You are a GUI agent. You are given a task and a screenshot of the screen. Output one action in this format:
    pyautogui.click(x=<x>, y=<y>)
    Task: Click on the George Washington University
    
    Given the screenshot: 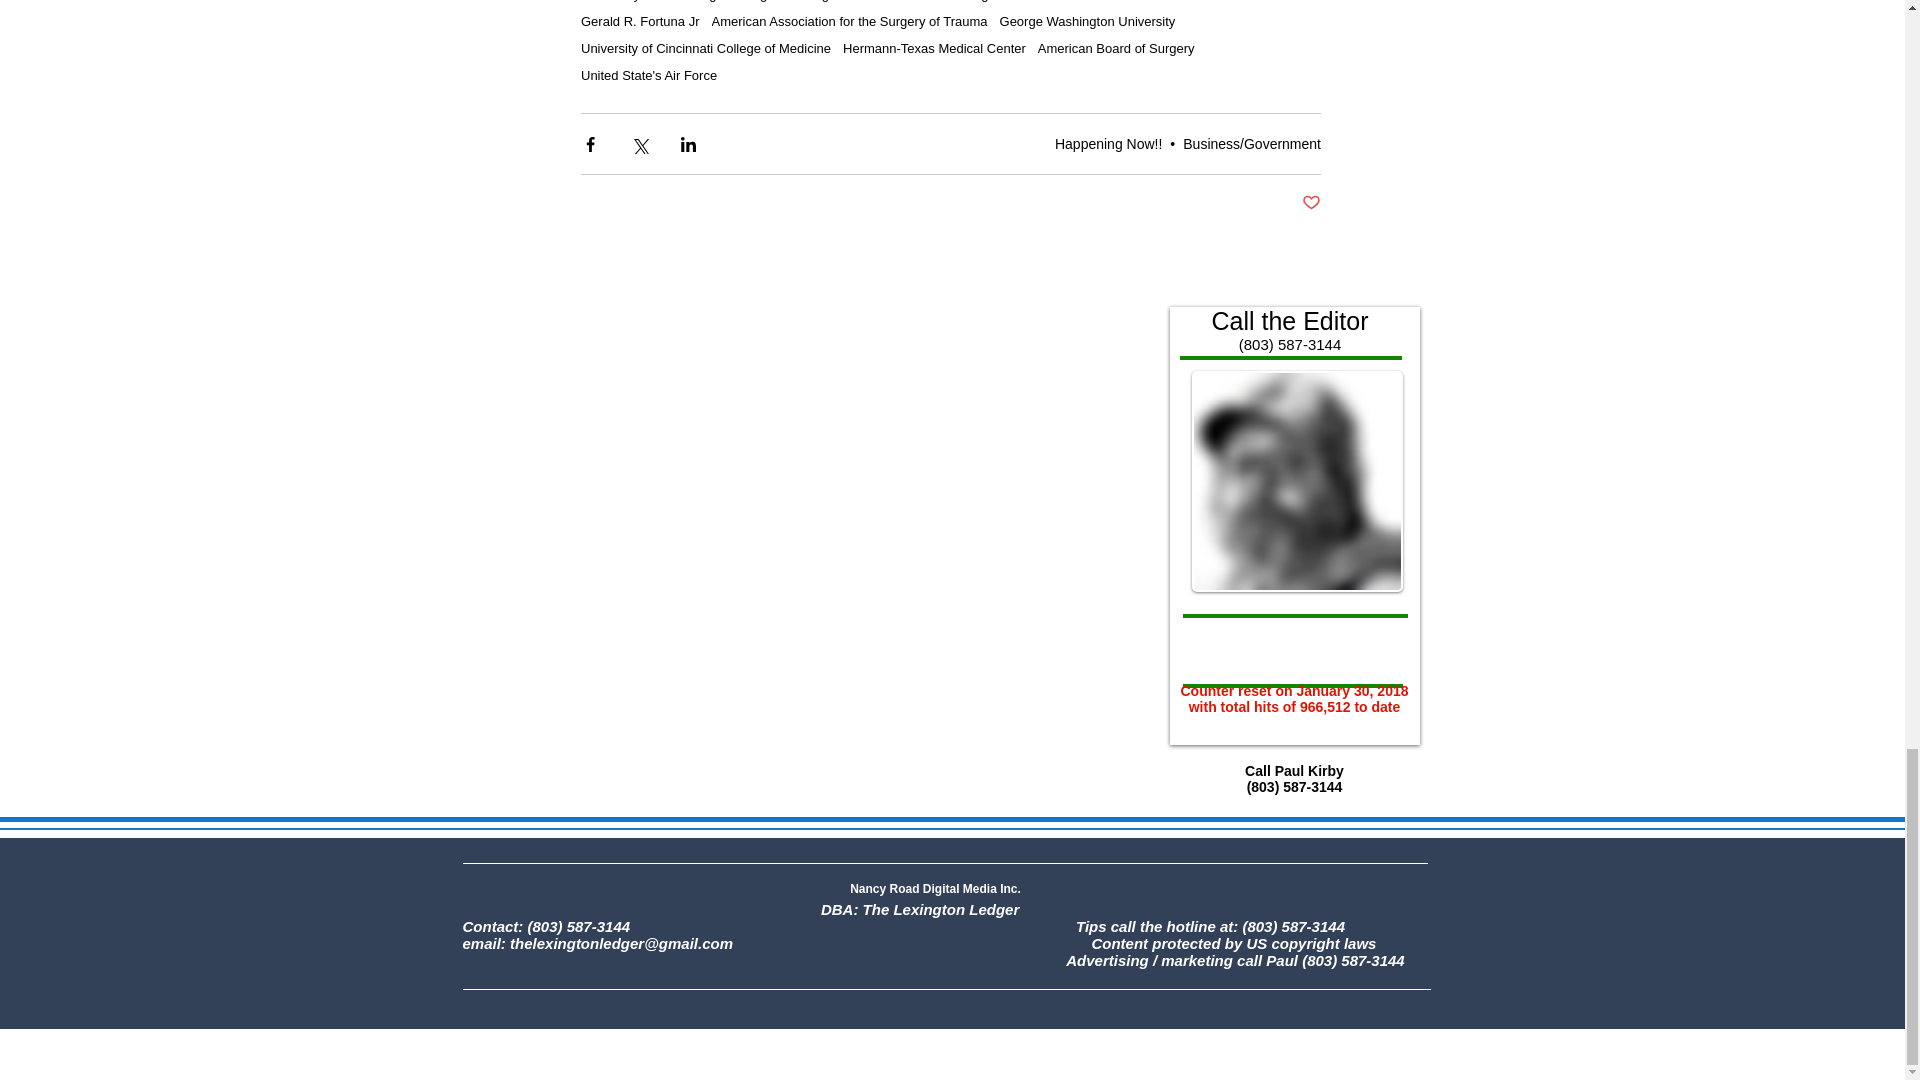 What is the action you would take?
    pyautogui.click(x=1088, y=22)
    